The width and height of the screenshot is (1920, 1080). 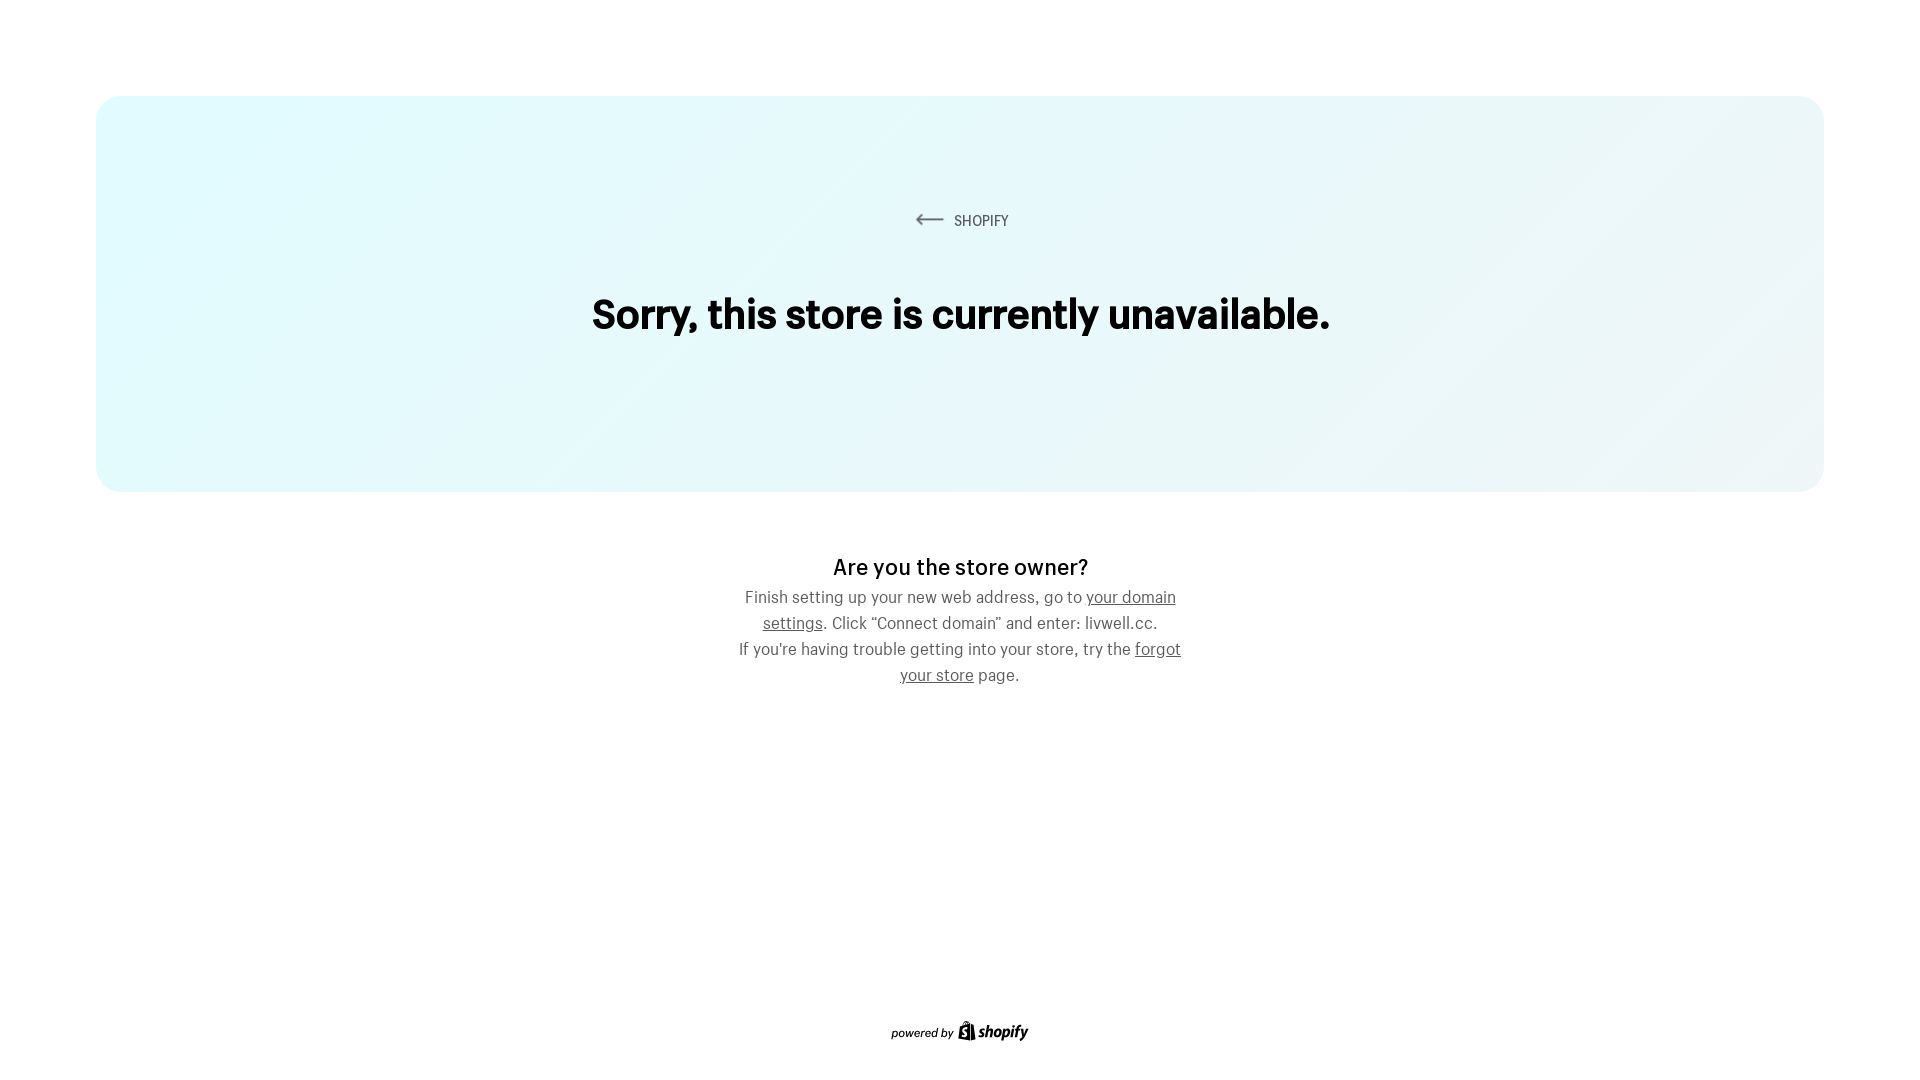 I want to click on SHOPIFY, so click(x=960, y=220).